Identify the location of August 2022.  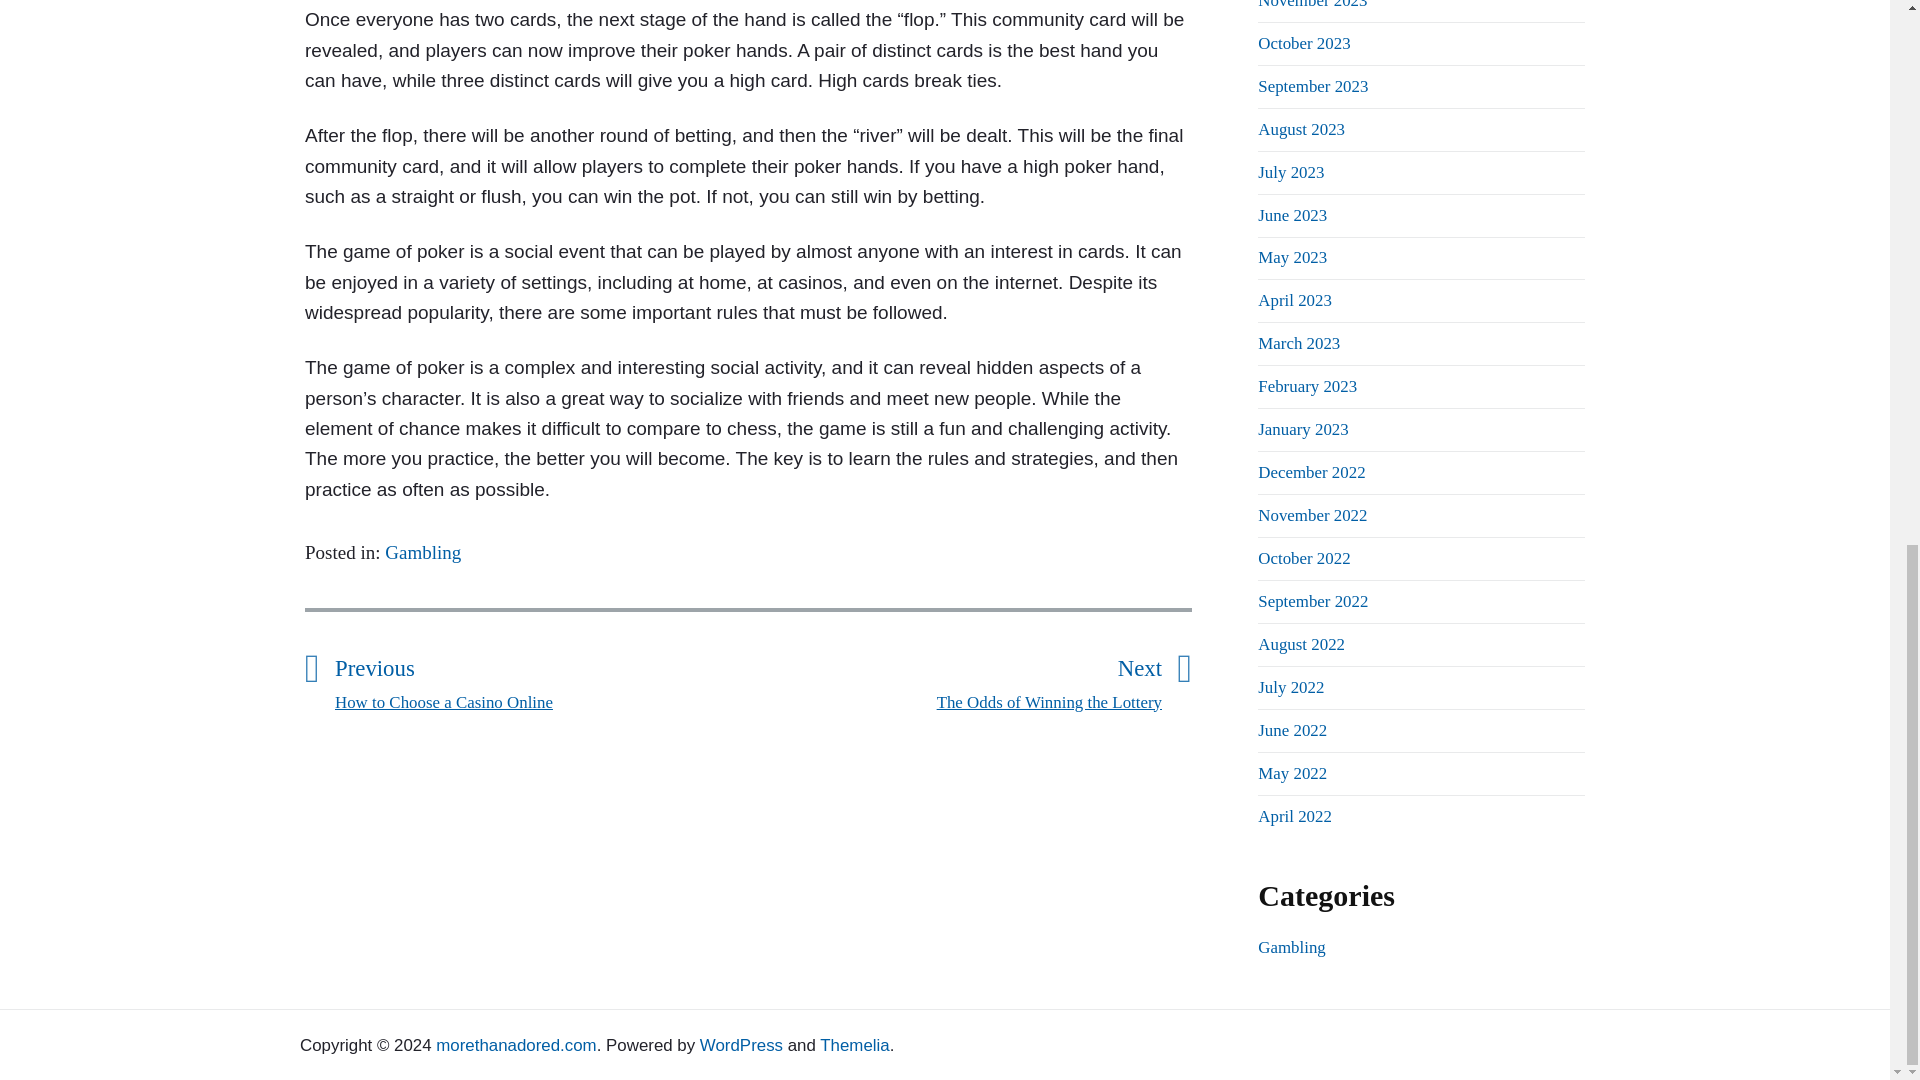
(1301, 644).